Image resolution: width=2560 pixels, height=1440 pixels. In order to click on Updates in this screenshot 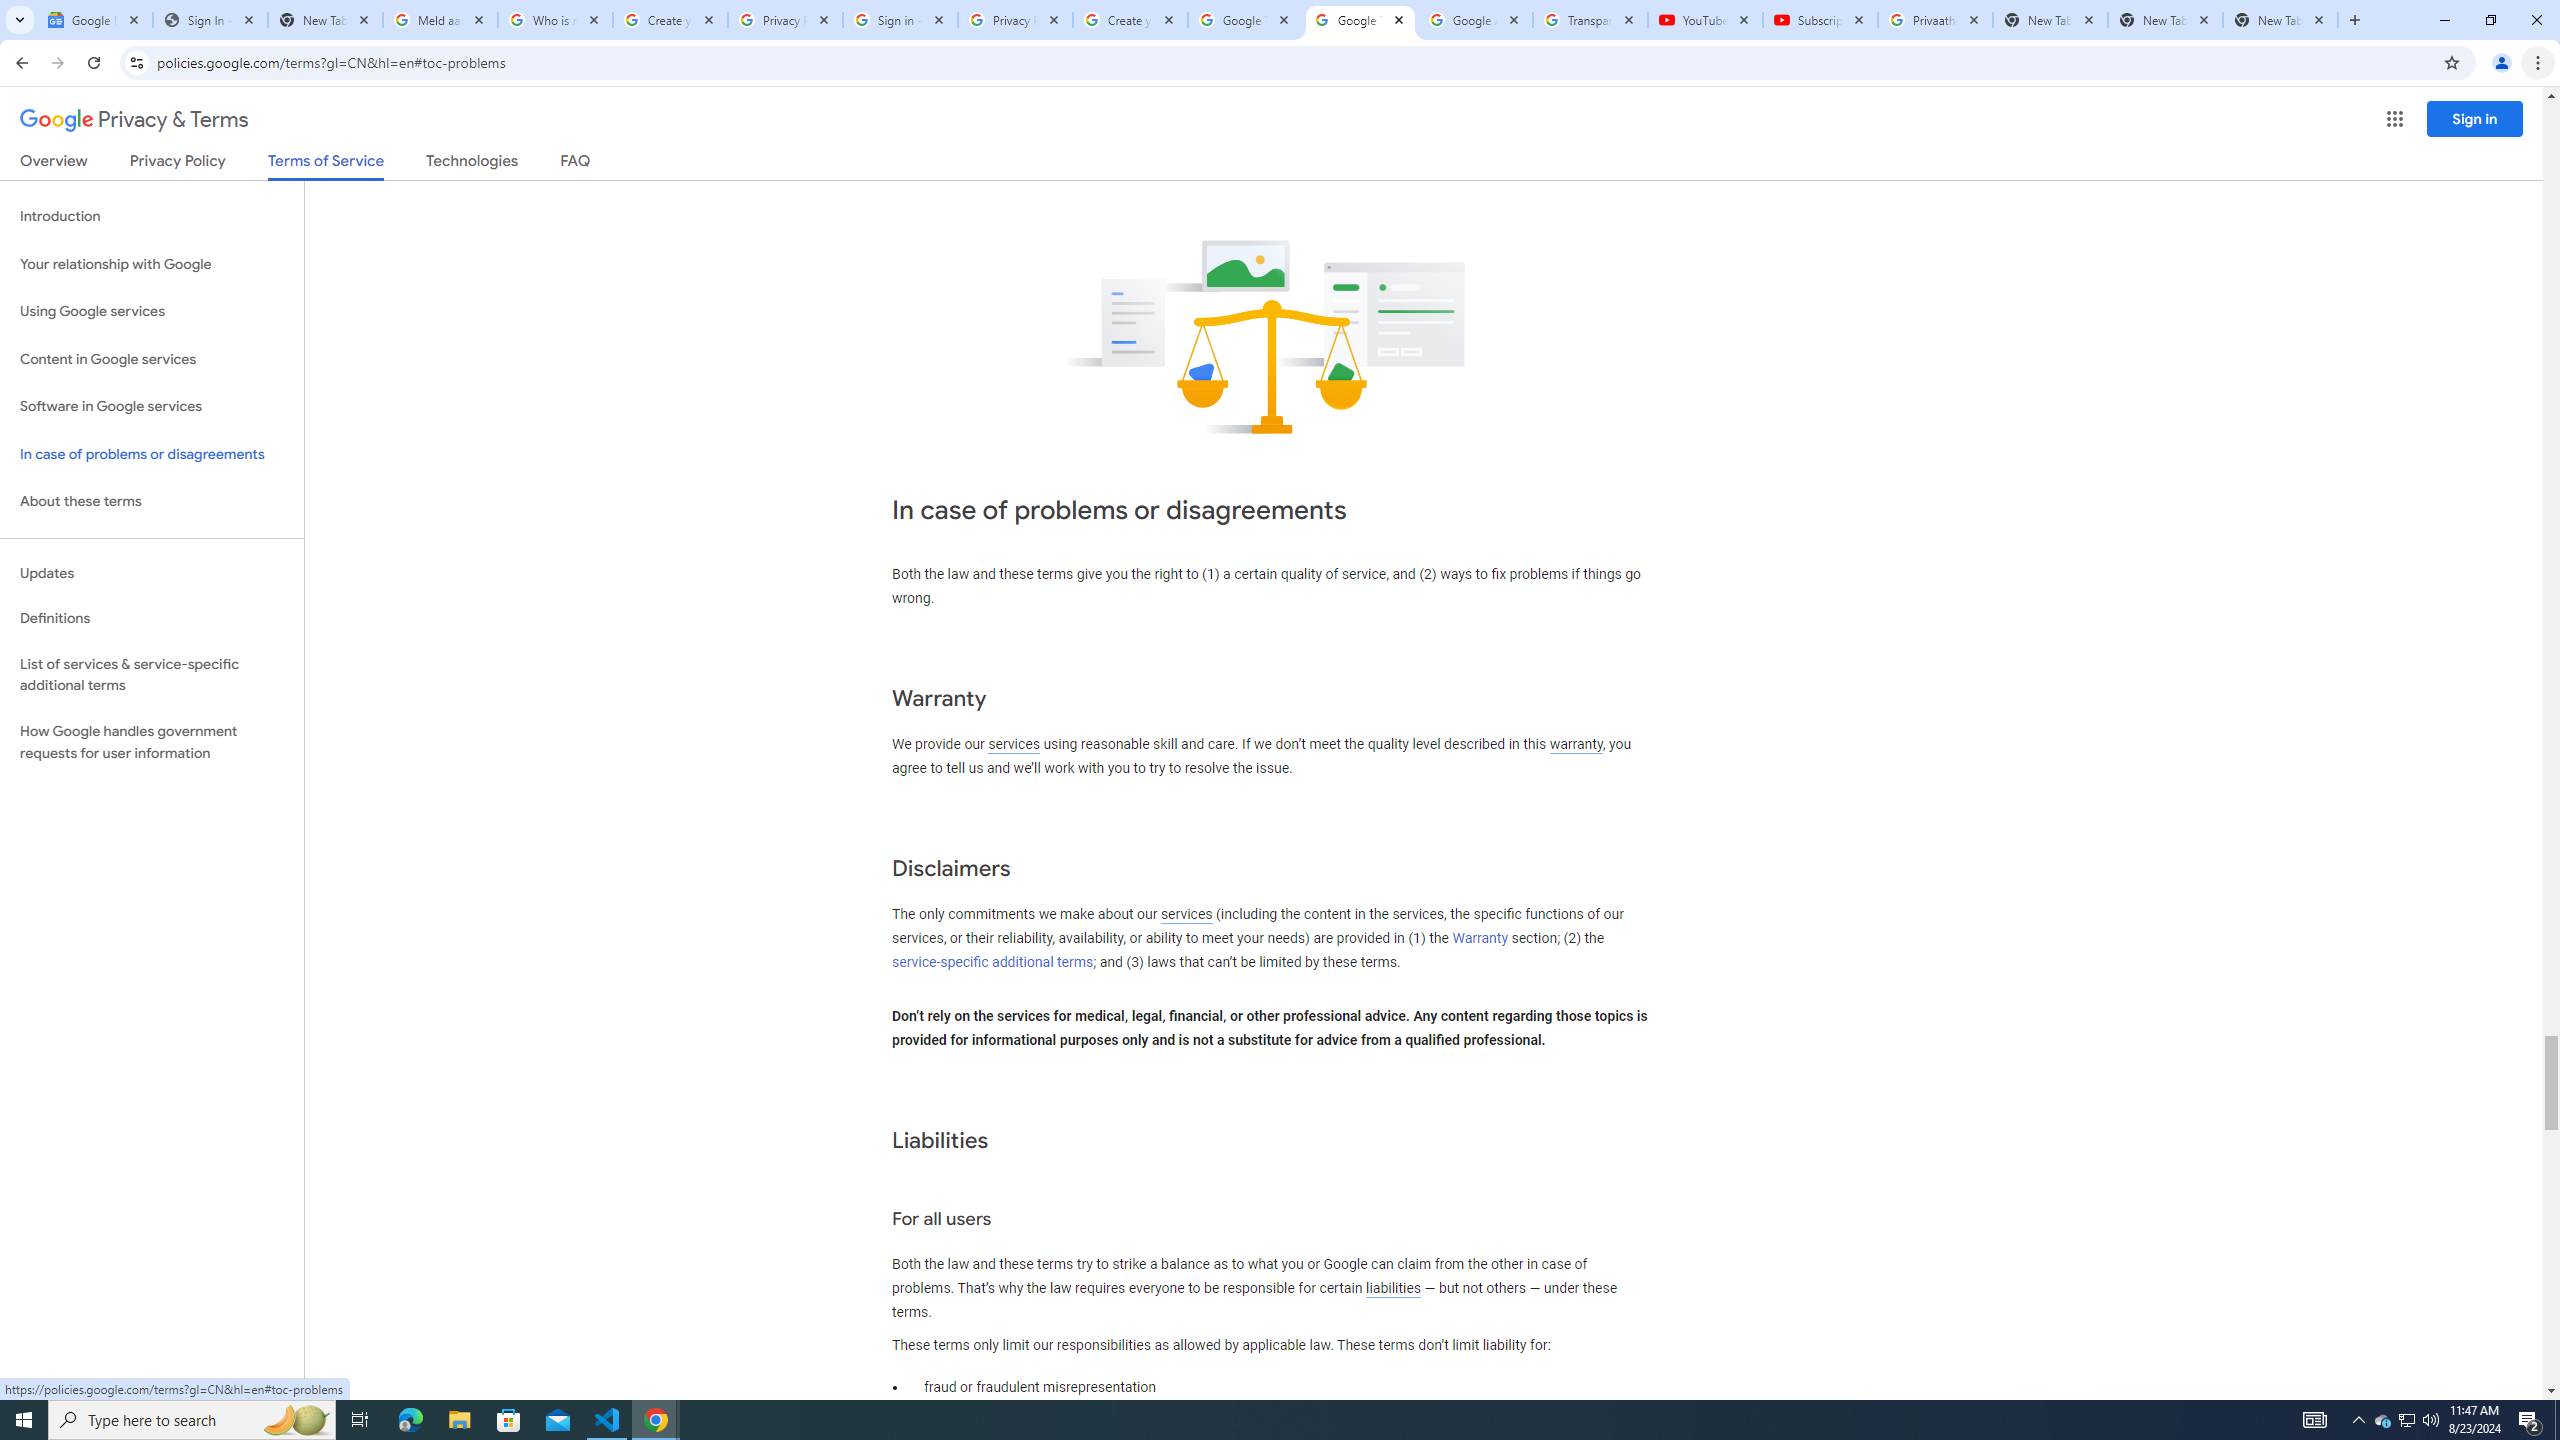, I will do `click(152, 574)`.